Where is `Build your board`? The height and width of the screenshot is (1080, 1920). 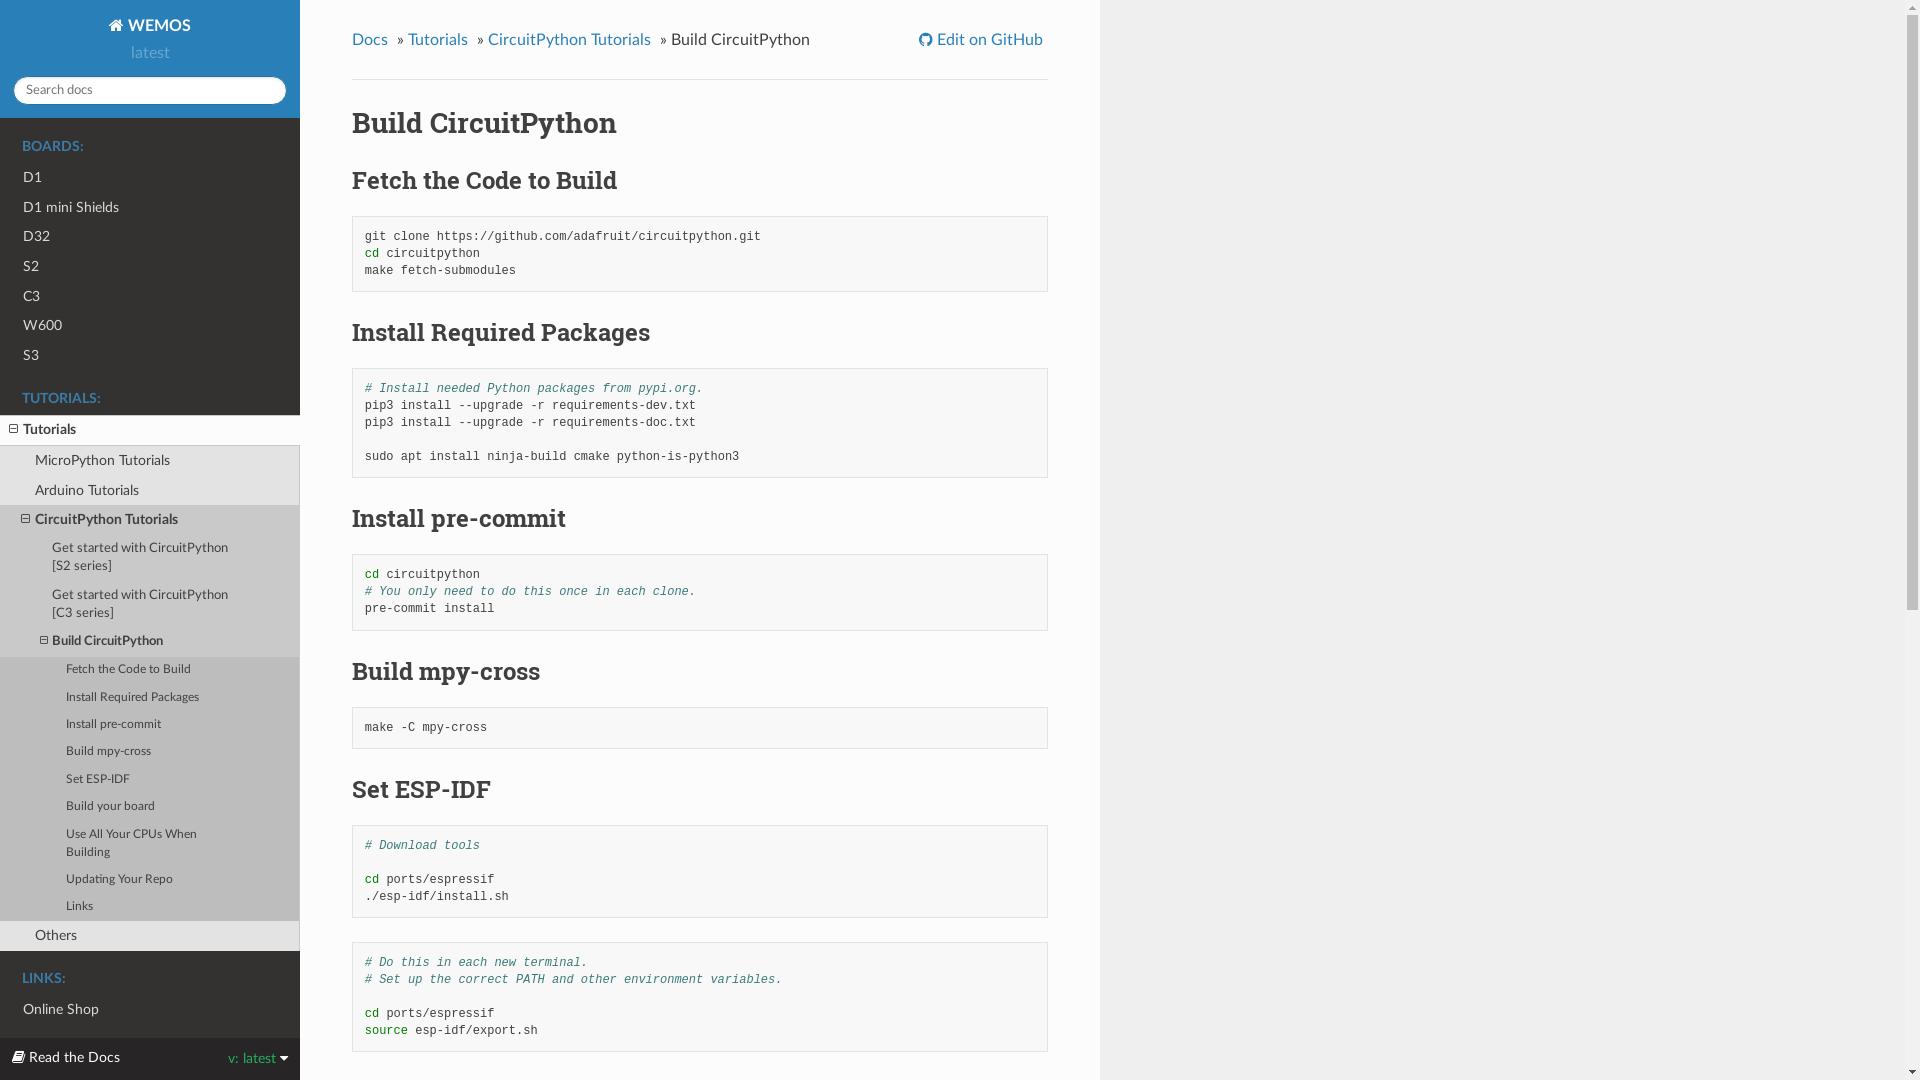
Build your board is located at coordinates (150, 808).